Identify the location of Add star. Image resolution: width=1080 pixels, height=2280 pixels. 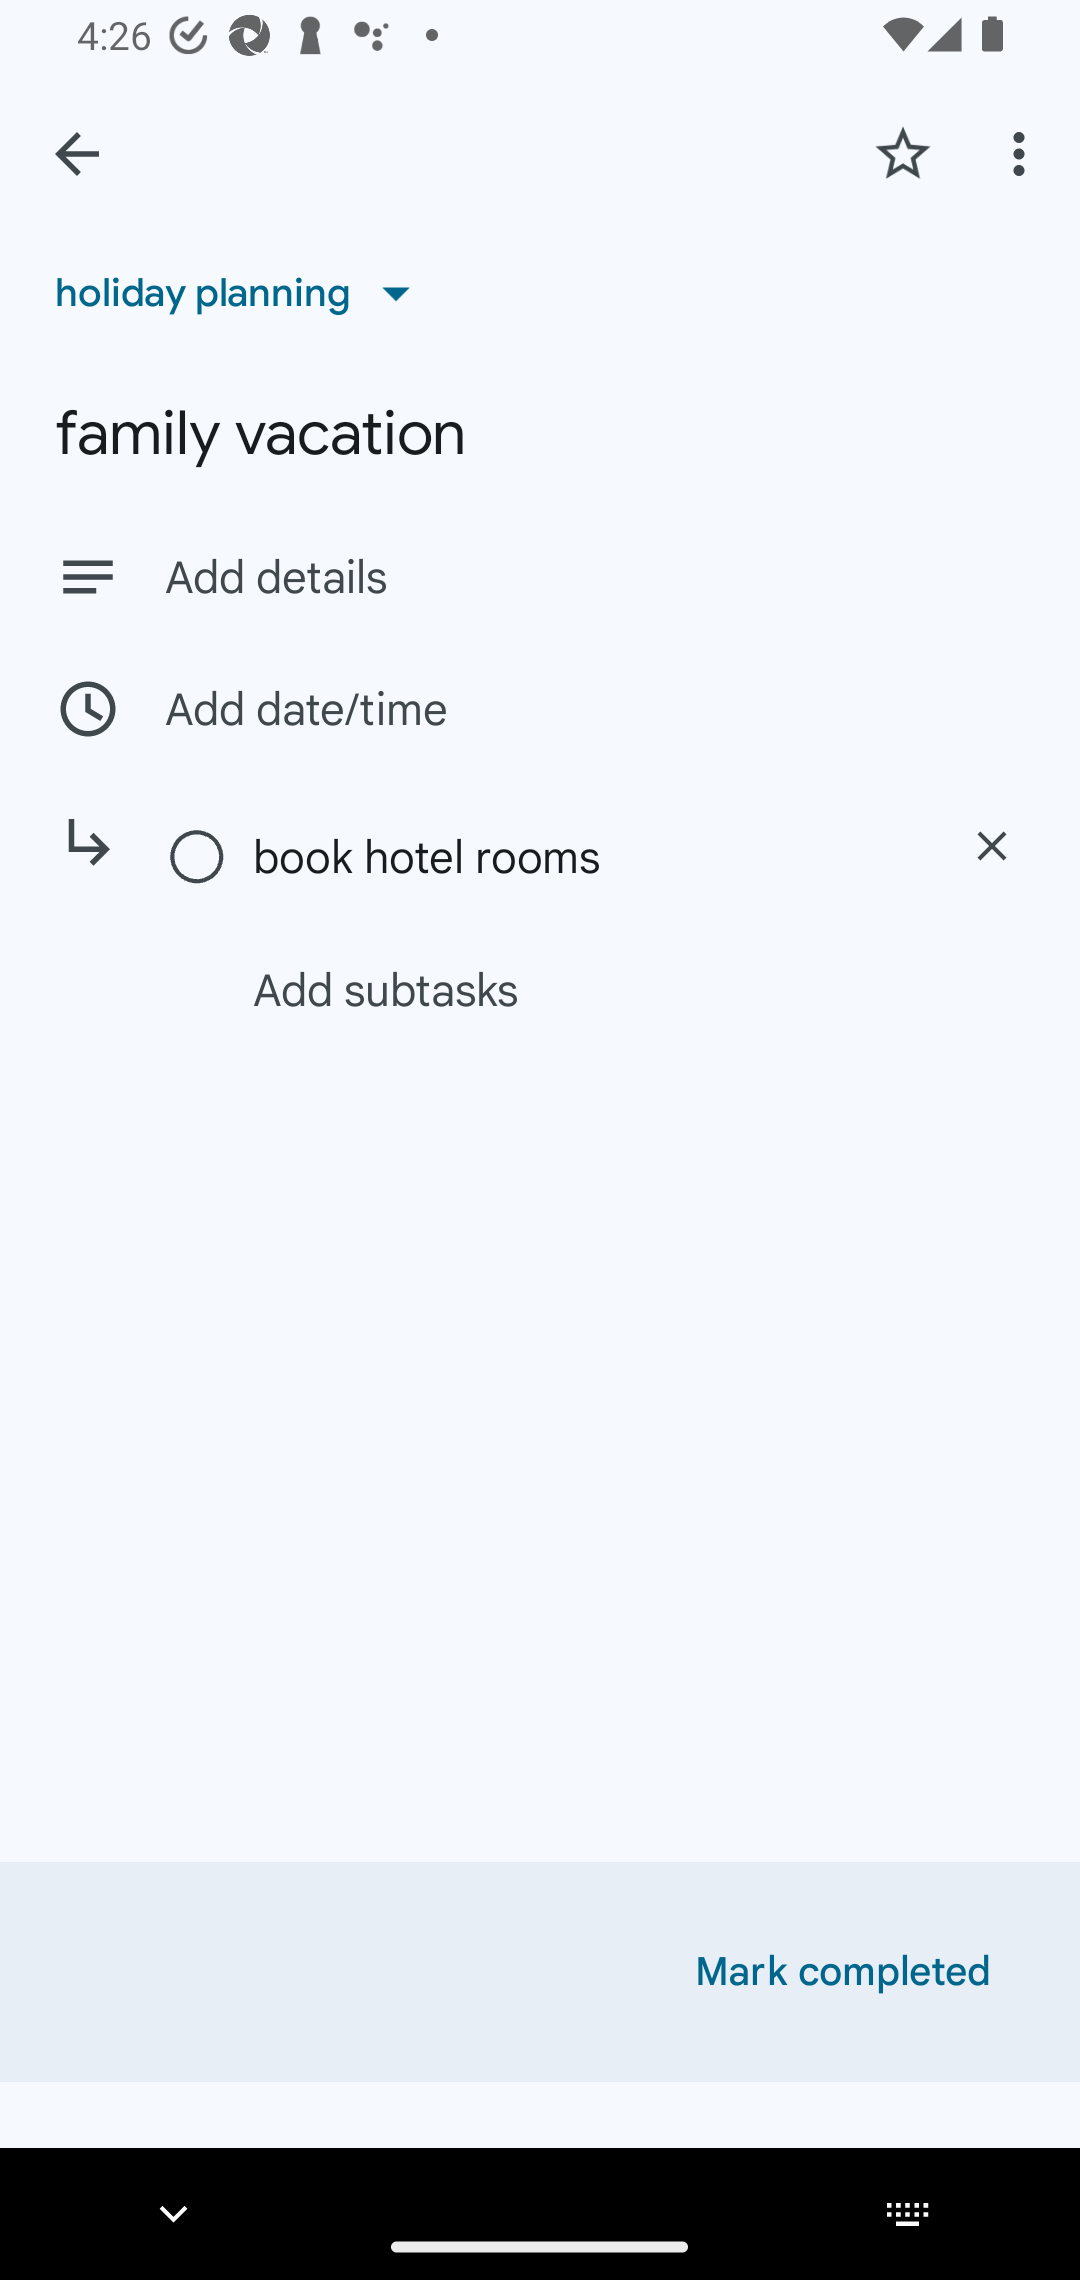
(902, 153).